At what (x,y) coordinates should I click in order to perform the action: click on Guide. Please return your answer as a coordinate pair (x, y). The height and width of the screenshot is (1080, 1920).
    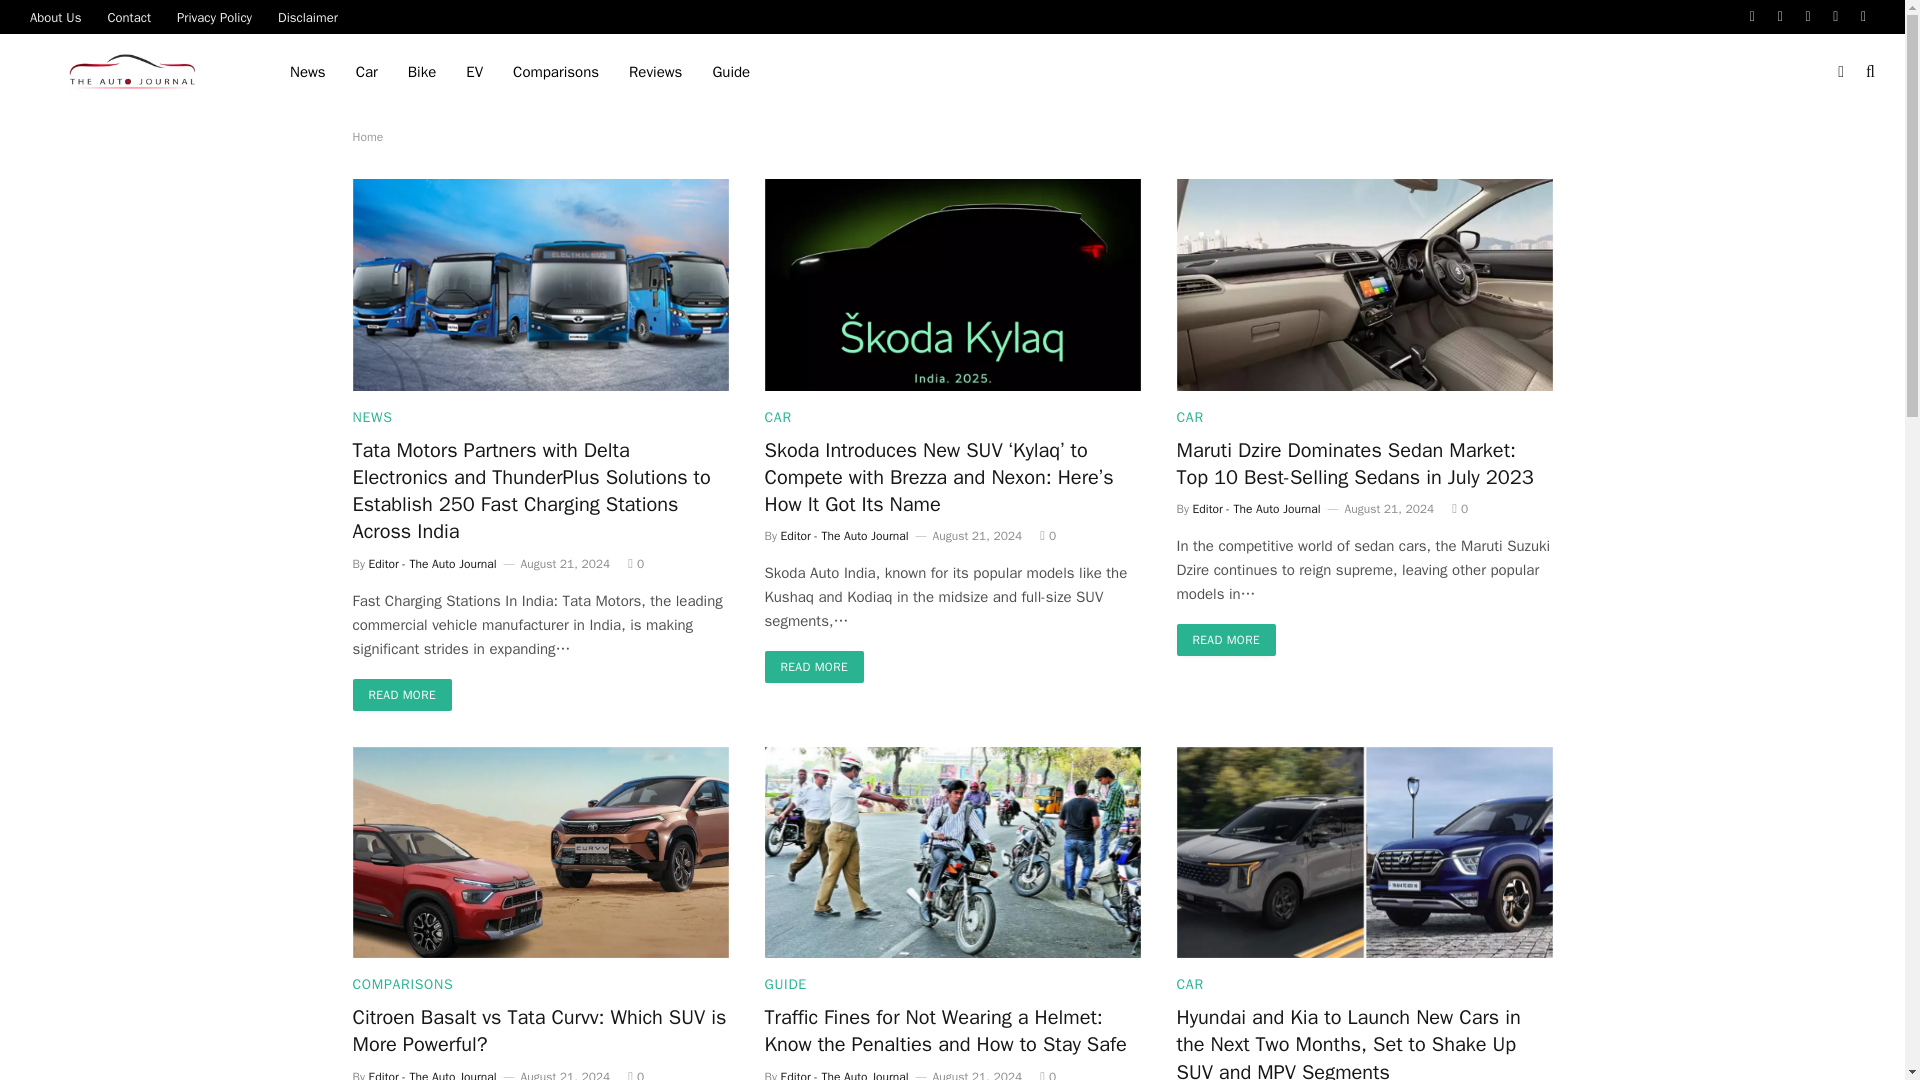
    Looking at the image, I should click on (730, 72).